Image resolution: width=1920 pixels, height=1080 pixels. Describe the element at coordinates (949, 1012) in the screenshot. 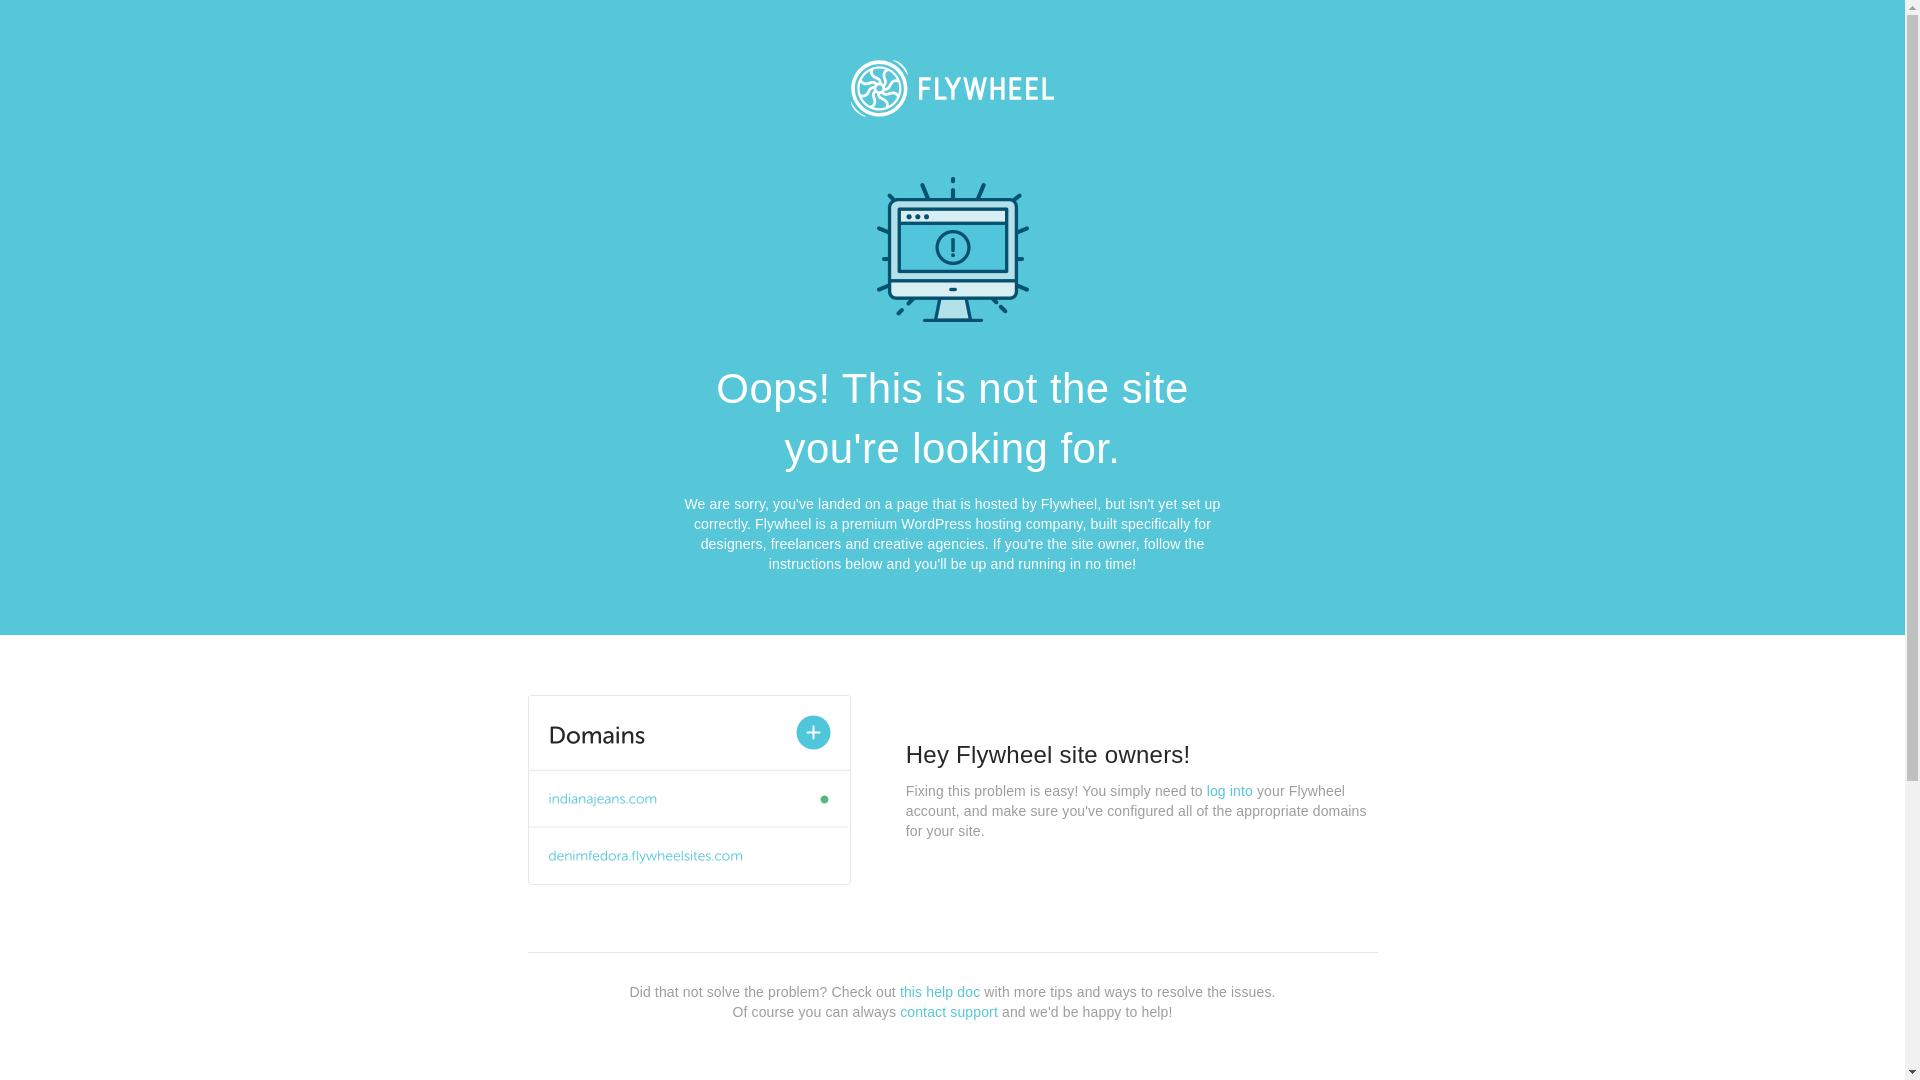

I see `contact support` at that location.